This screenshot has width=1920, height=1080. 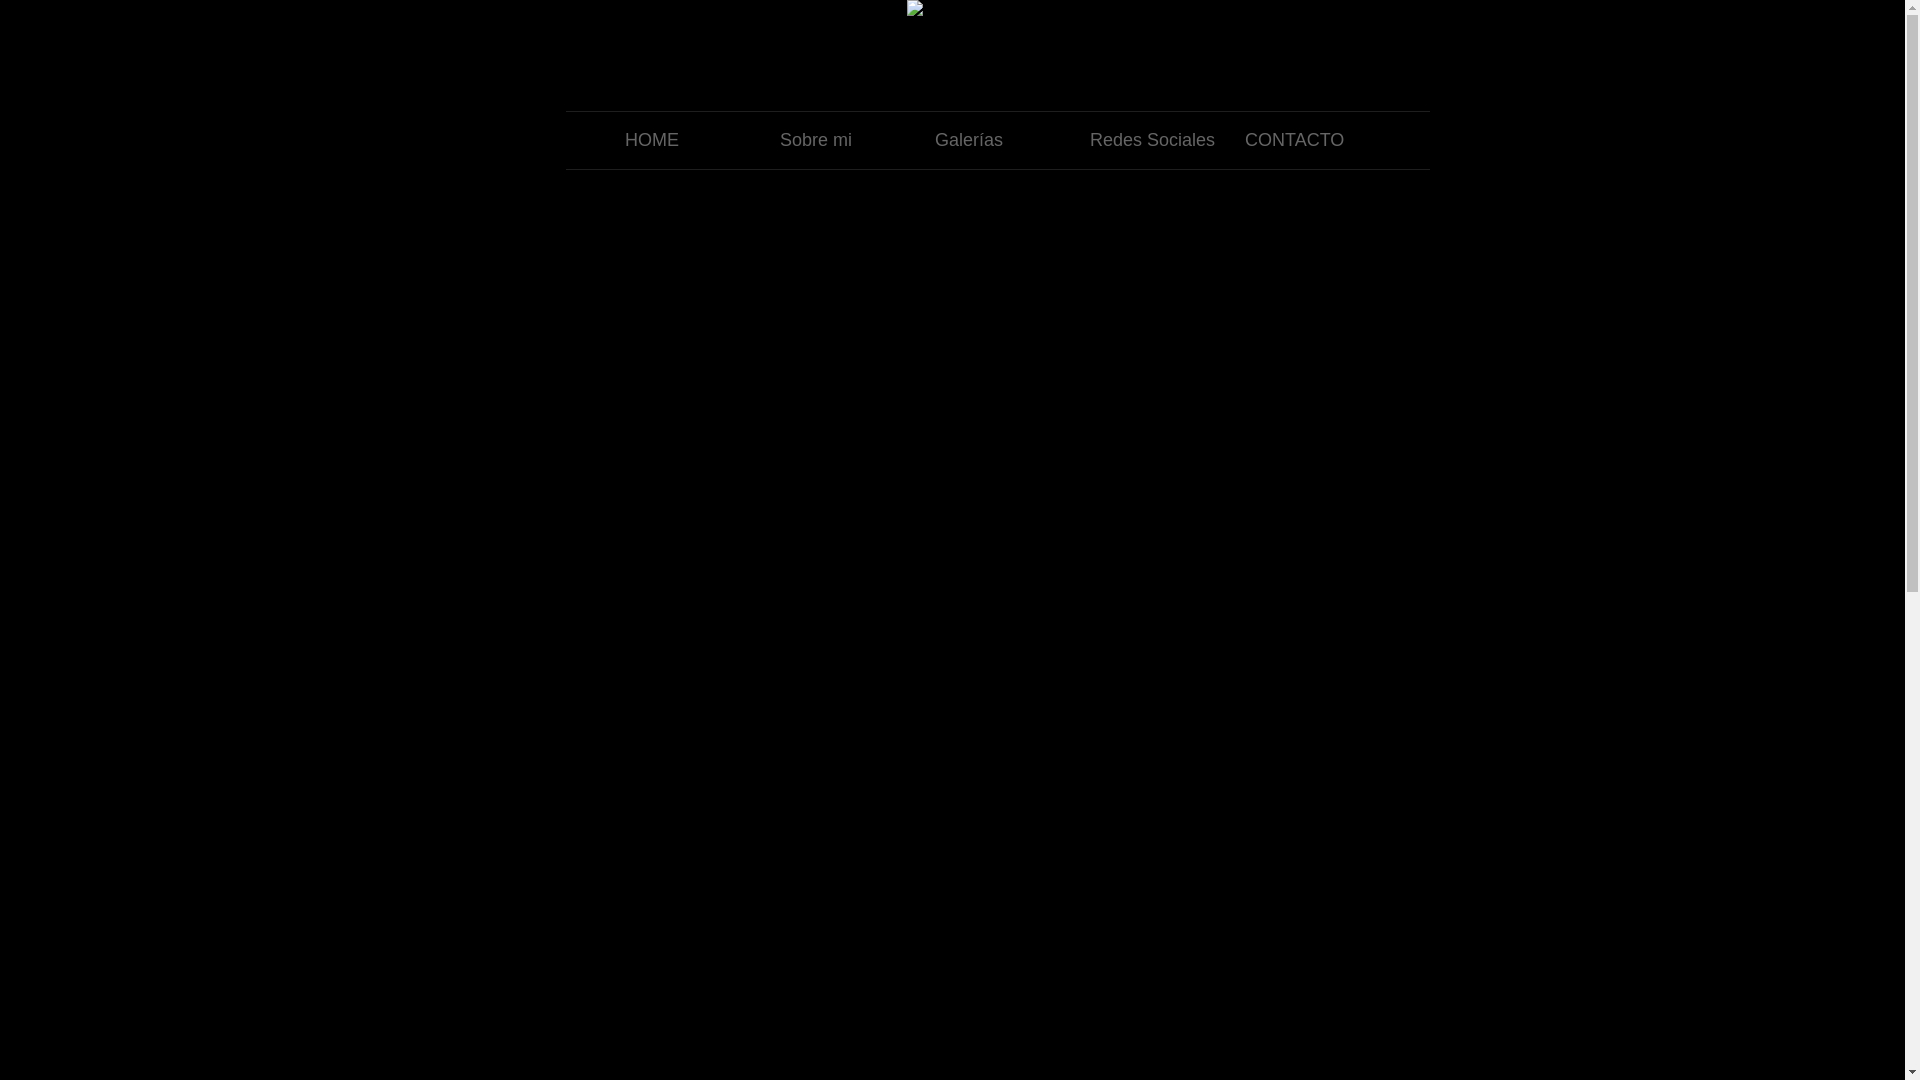 I want to click on Sobre mi, so click(x=842, y=140).